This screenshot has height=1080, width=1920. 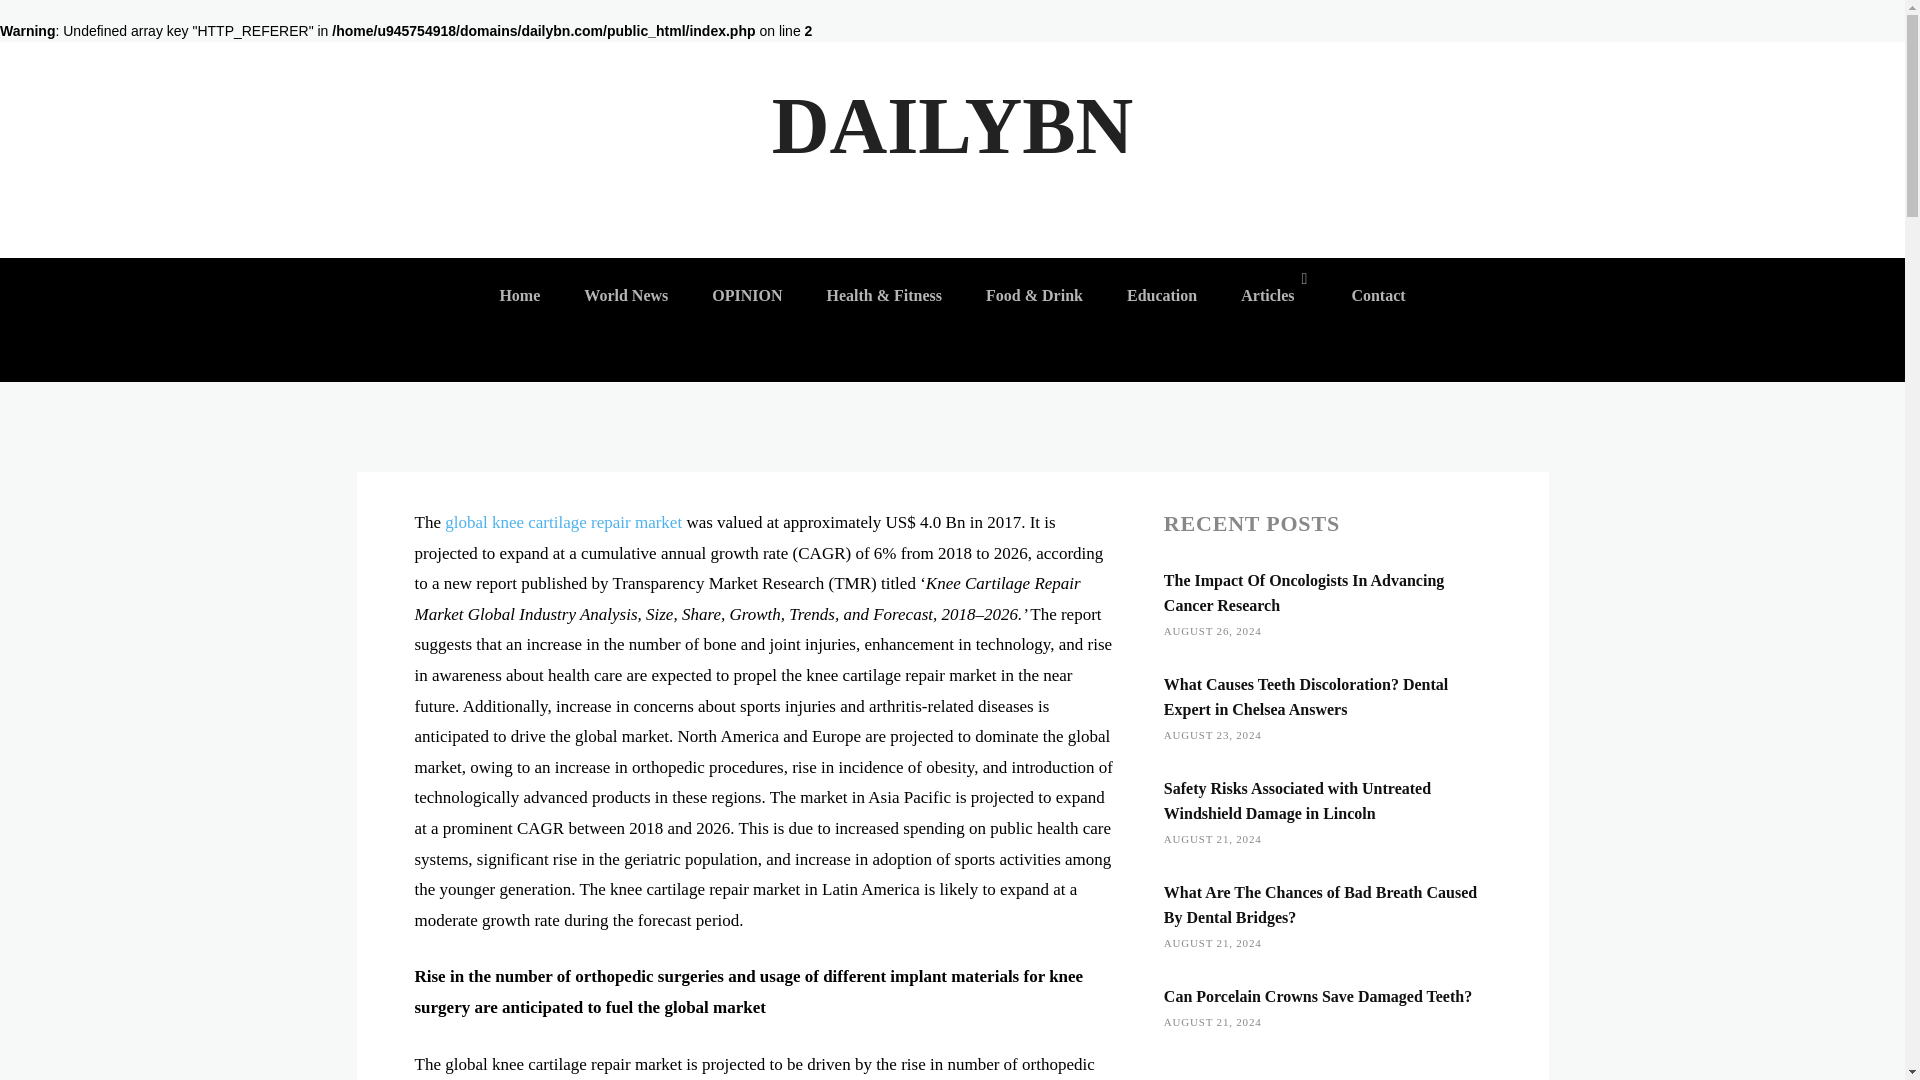 What do you see at coordinates (1273, 296) in the screenshot?
I see `Articles` at bounding box center [1273, 296].